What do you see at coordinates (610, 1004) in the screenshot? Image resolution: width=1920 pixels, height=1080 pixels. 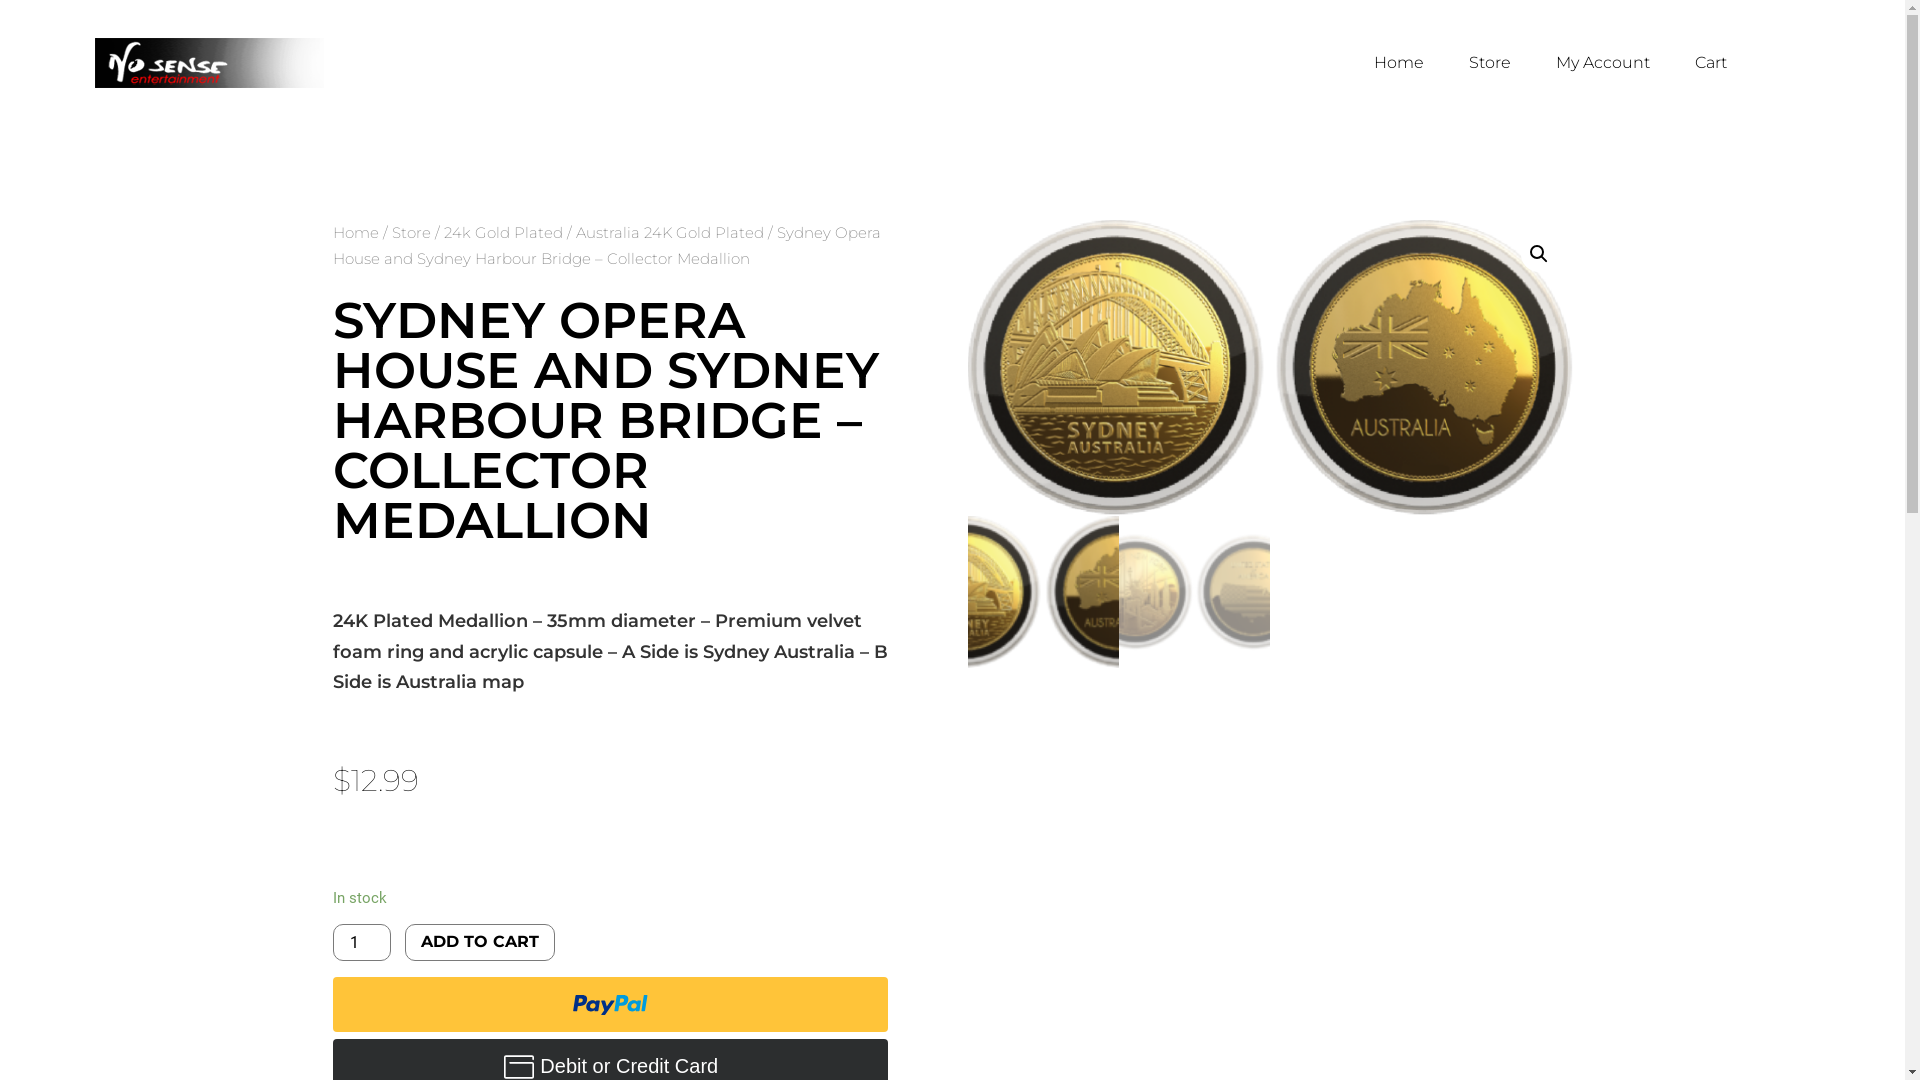 I see `PayPal` at bounding box center [610, 1004].